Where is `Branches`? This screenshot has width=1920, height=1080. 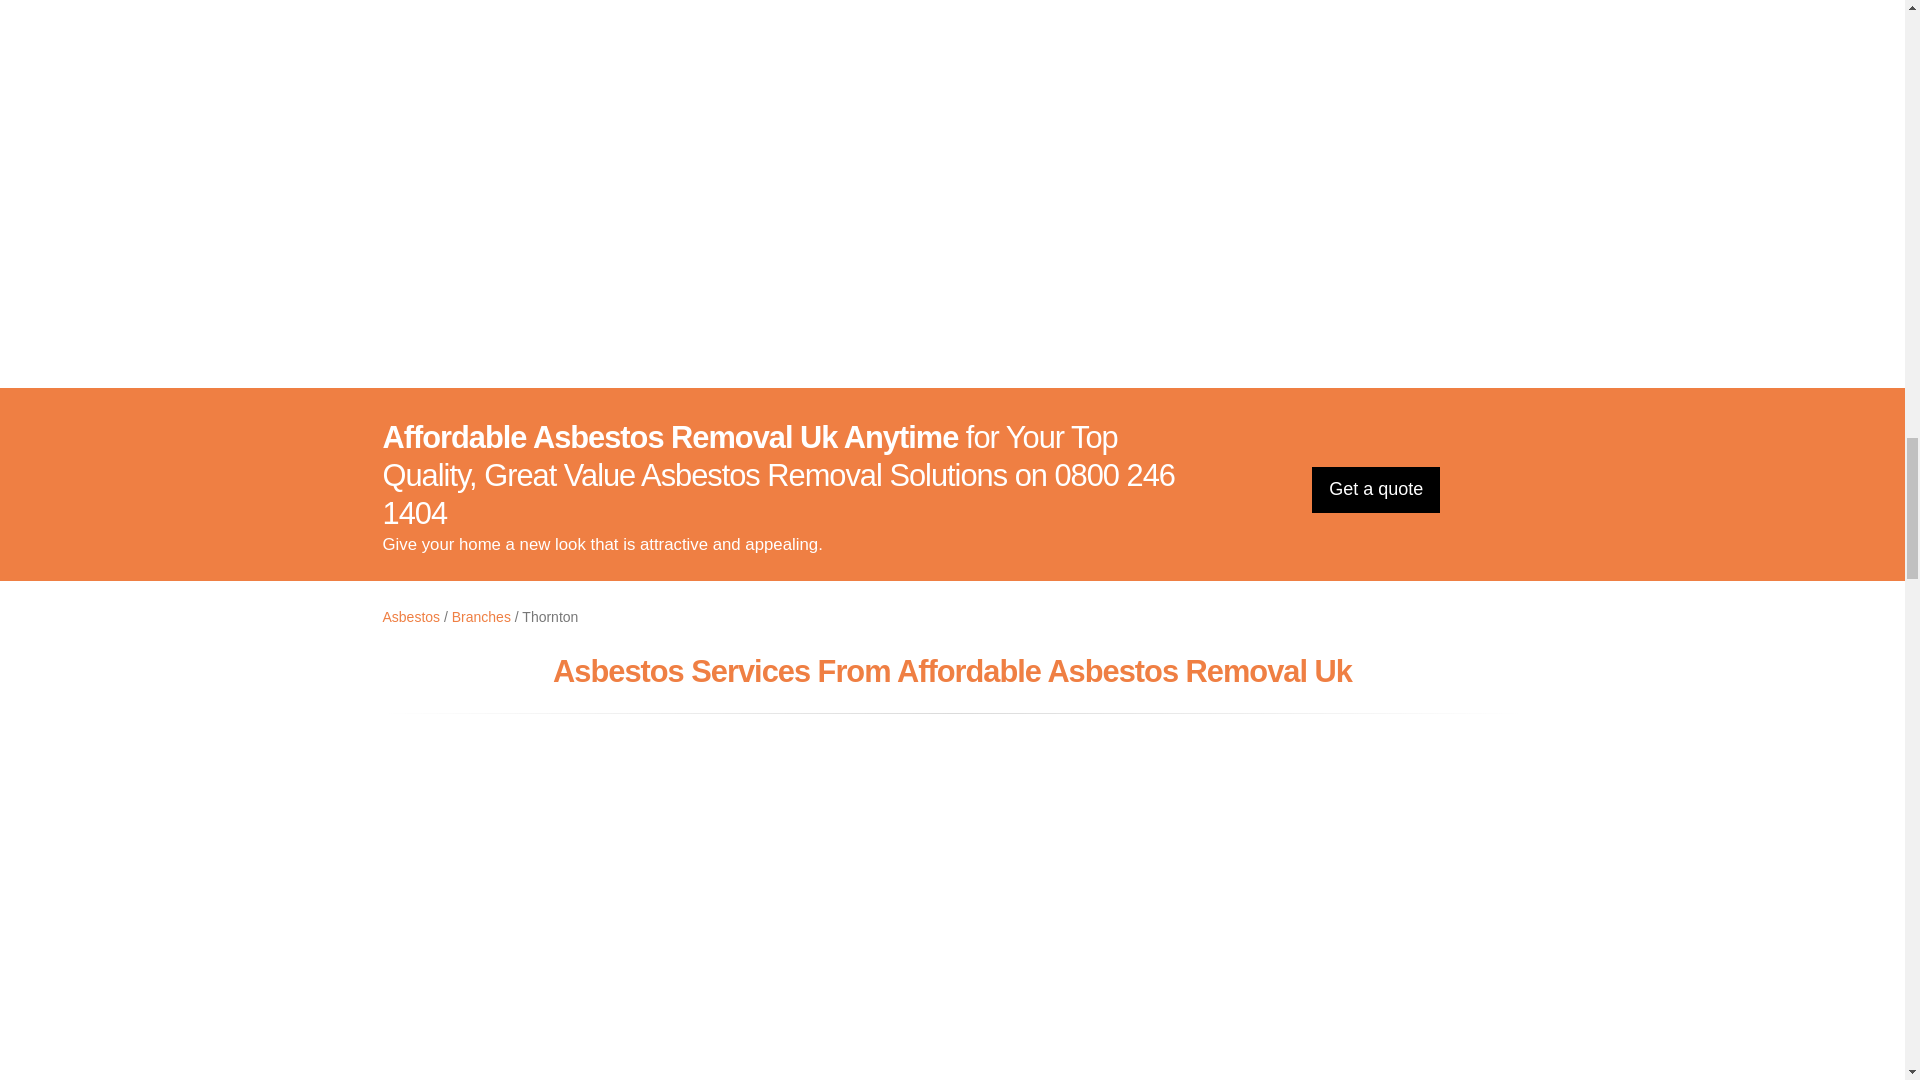
Branches is located at coordinates (480, 617).